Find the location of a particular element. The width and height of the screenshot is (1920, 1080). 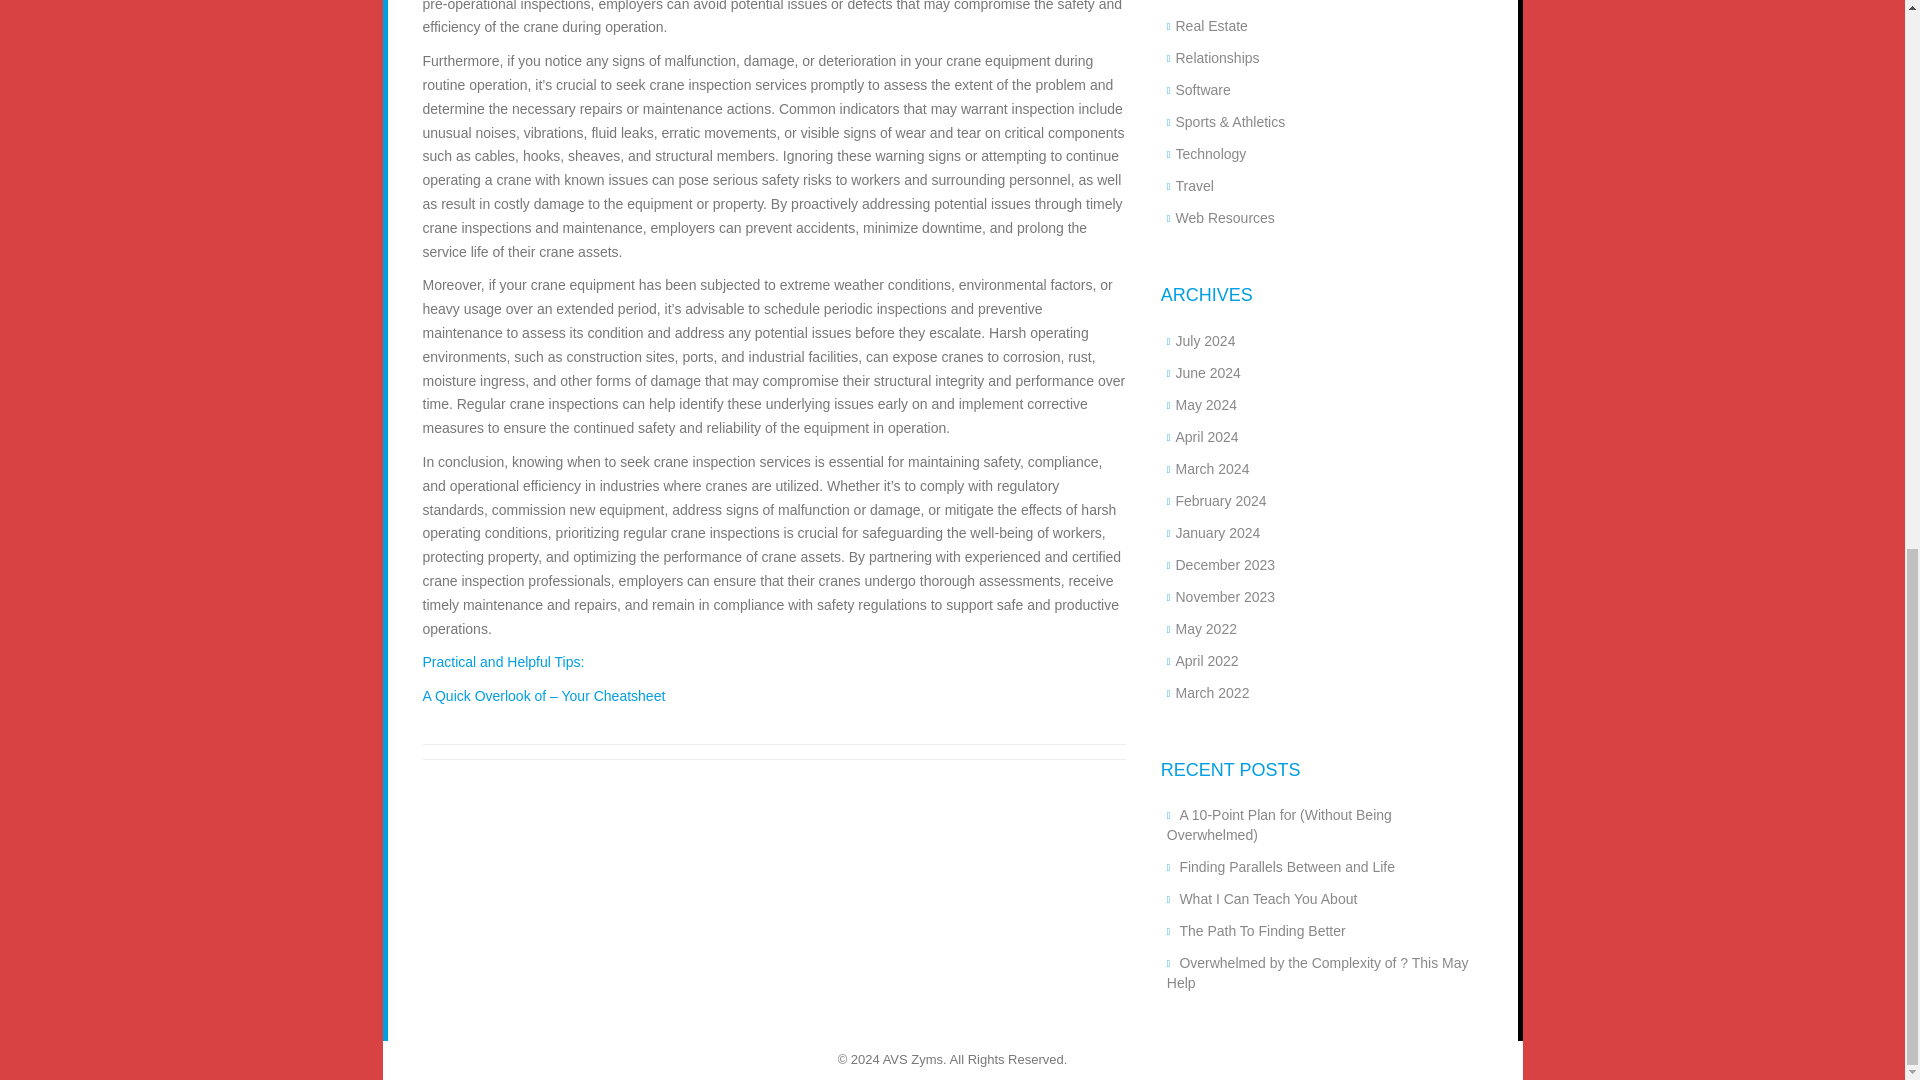

July 2024 is located at coordinates (1204, 340).